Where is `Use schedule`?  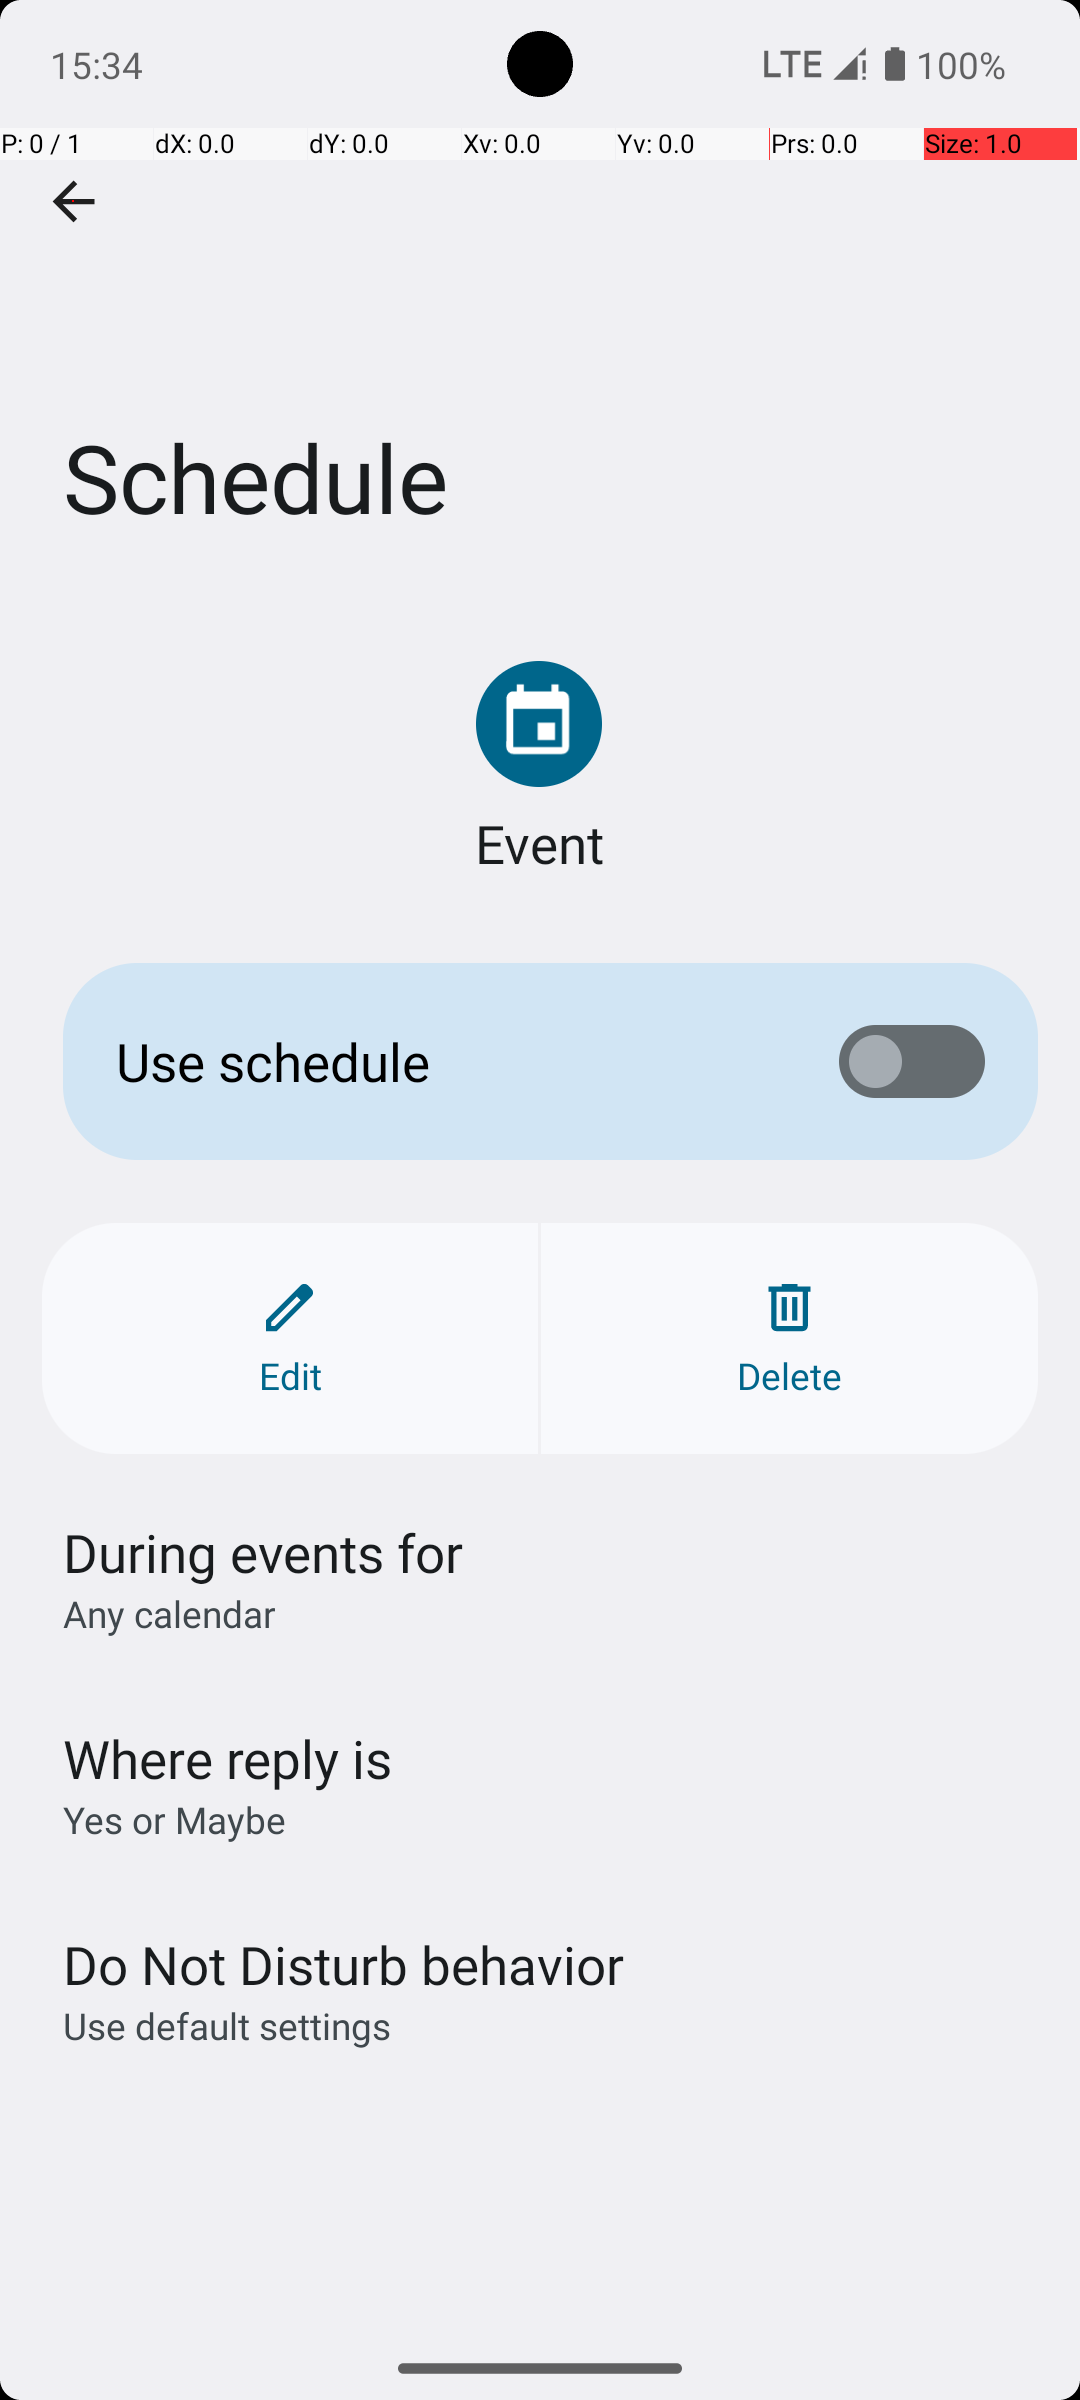 Use schedule is located at coordinates (446, 1062).